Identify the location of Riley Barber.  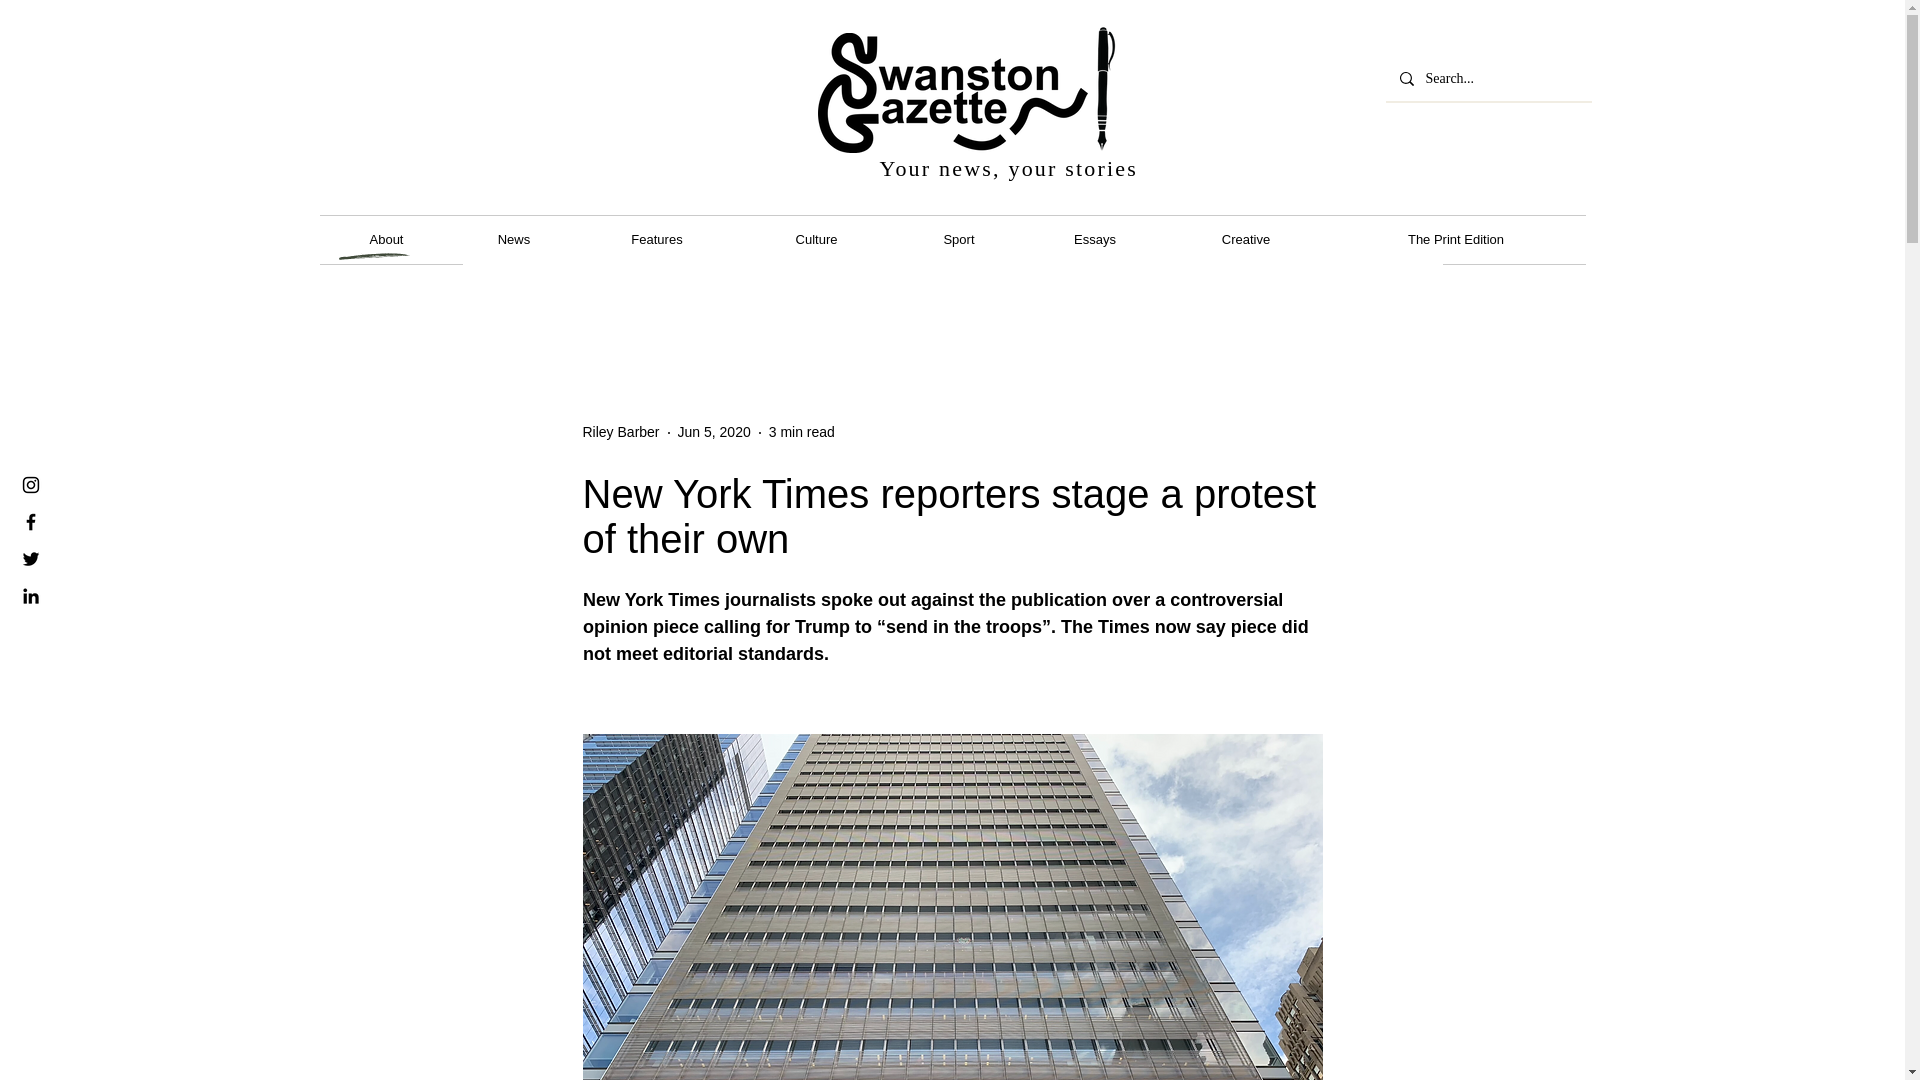
(620, 432).